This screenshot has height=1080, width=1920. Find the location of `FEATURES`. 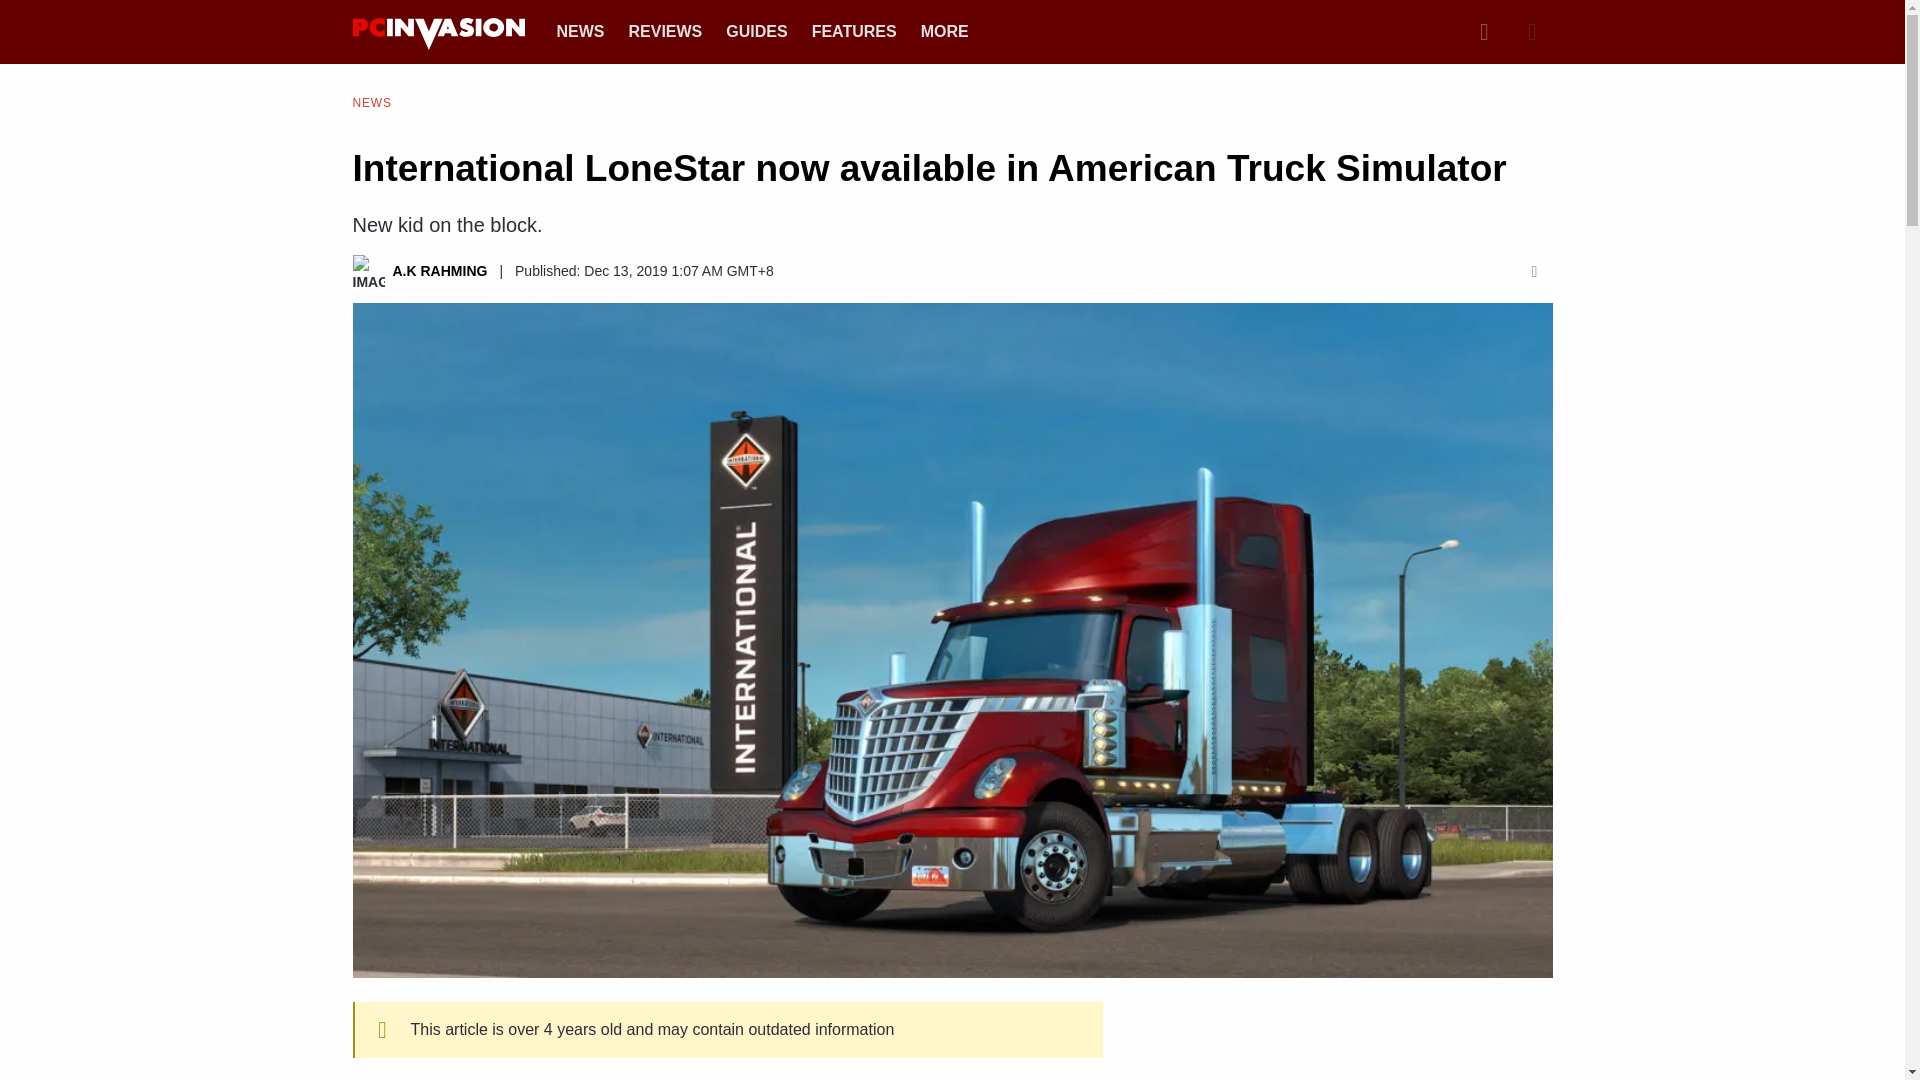

FEATURES is located at coordinates (854, 30).